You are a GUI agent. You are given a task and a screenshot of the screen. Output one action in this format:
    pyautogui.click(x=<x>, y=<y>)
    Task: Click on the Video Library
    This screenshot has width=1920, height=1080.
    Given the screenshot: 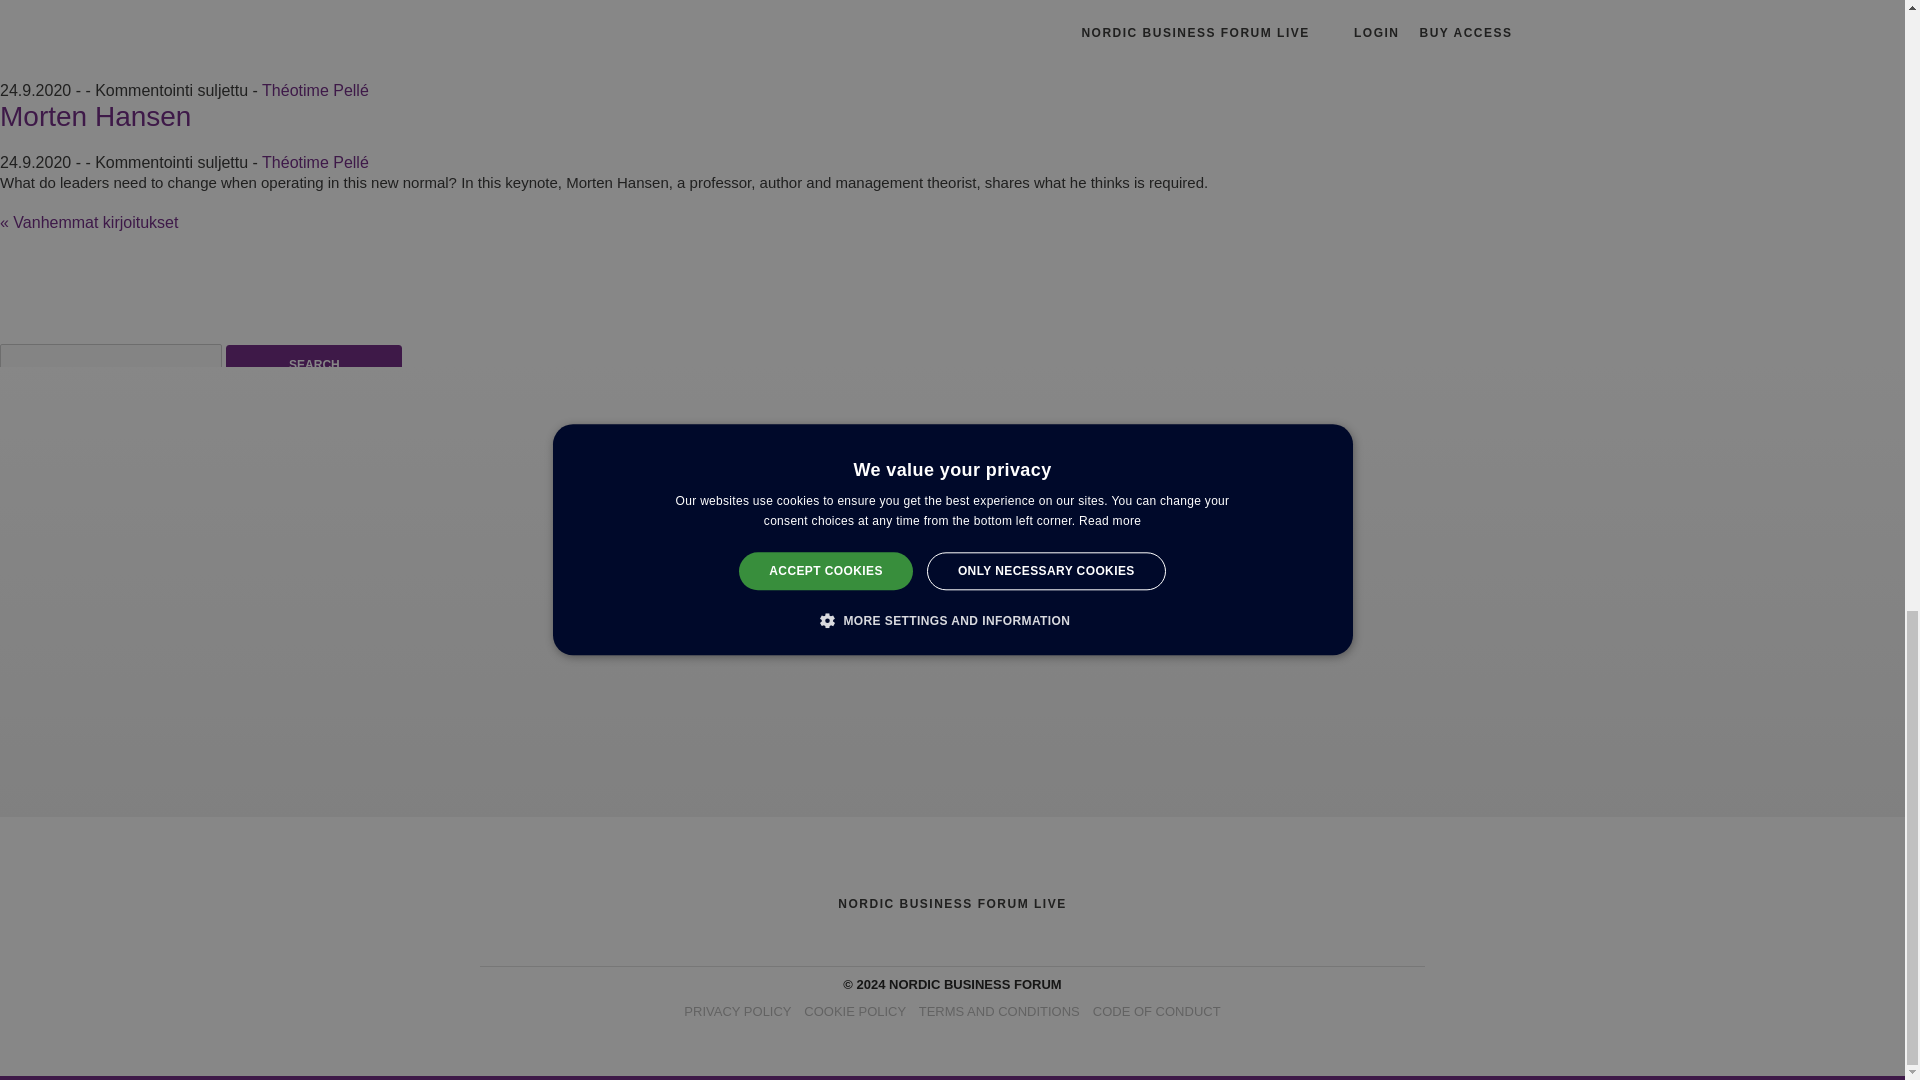 What is the action you would take?
    pyautogui.click(x=889, y=484)
    